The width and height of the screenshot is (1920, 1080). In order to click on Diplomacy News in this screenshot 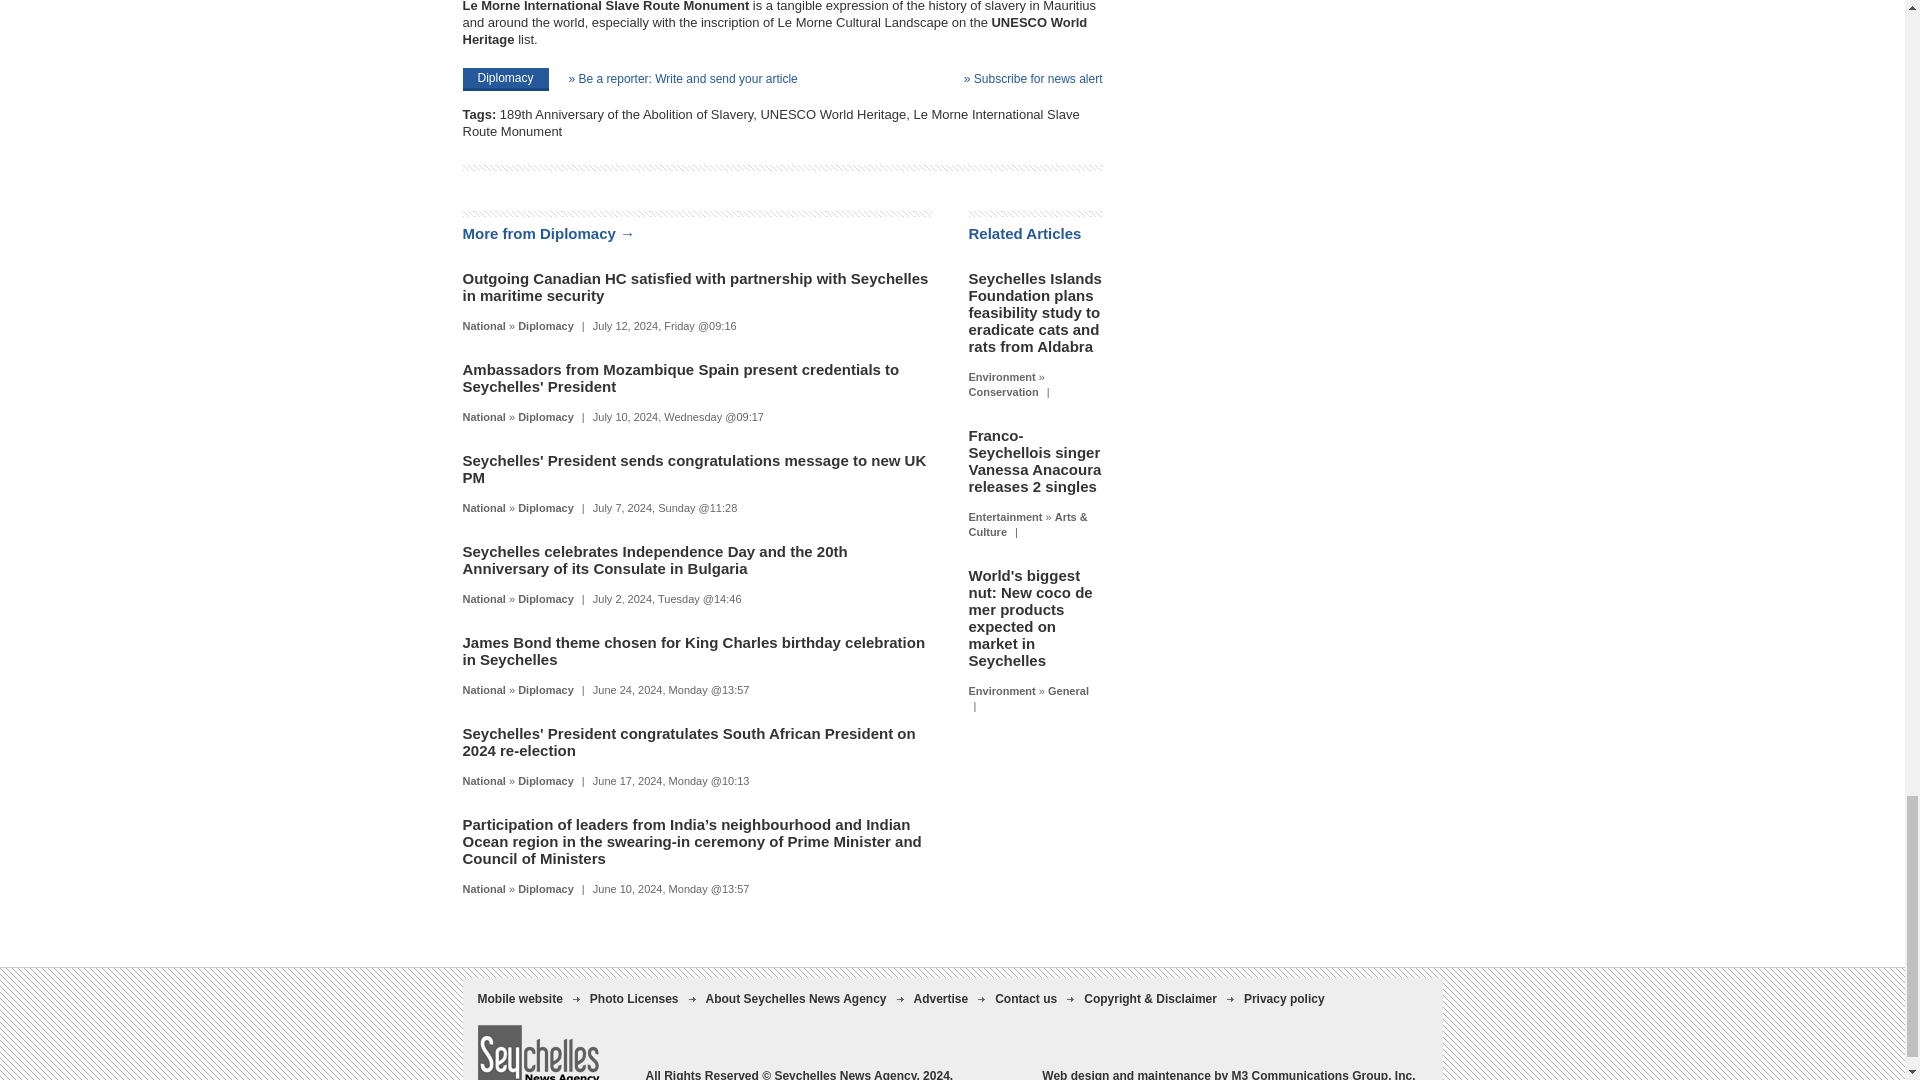, I will do `click(546, 417)`.